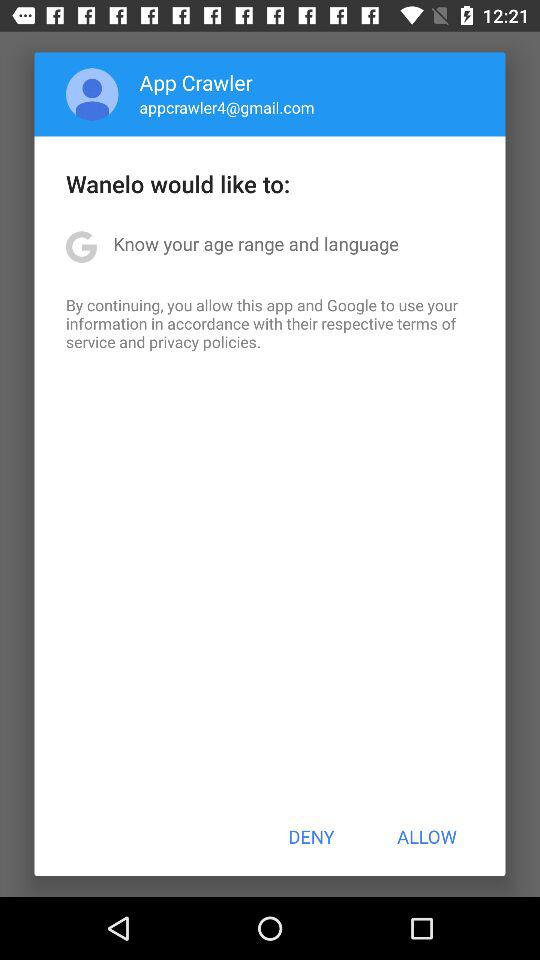  Describe the element at coordinates (226, 107) in the screenshot. I see `jump to appcrawler4@gmail.com` at that location.